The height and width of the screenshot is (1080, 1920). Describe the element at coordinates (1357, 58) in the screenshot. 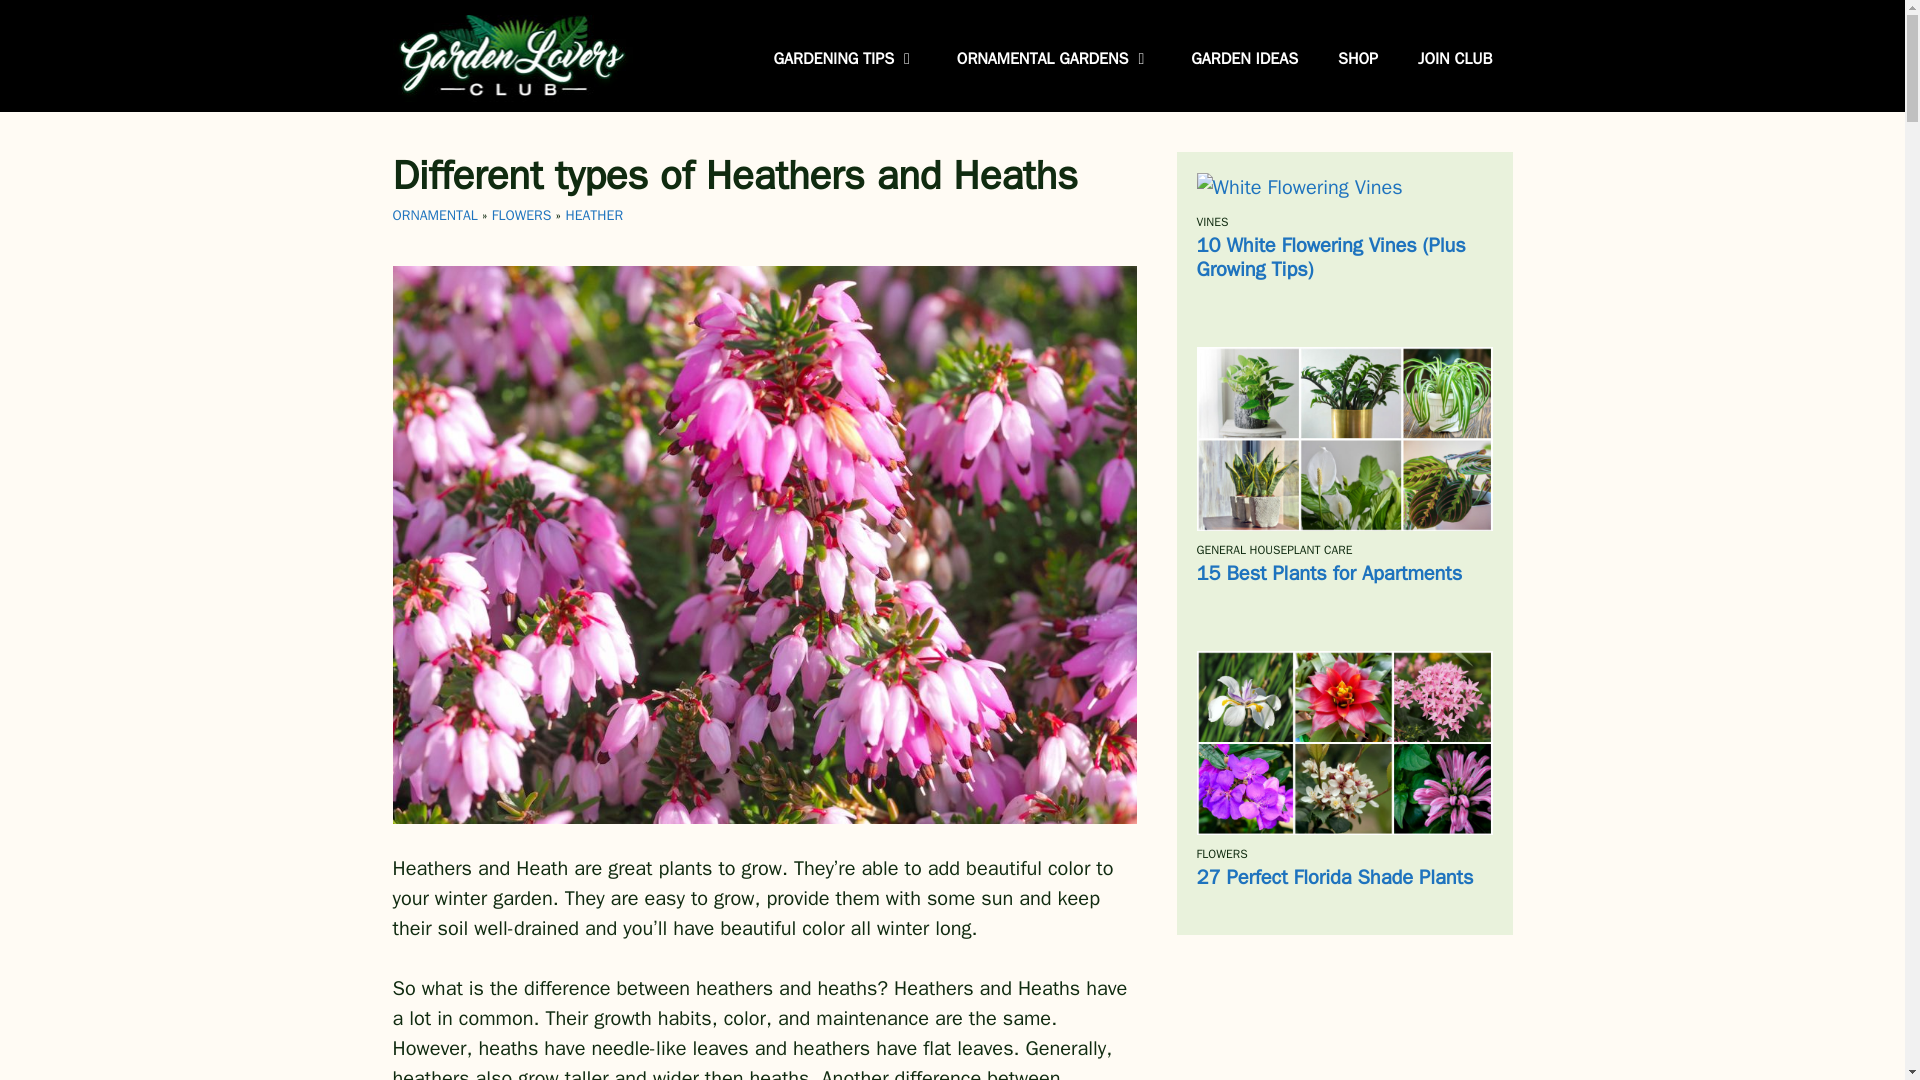

I see `SHOP` at that location.